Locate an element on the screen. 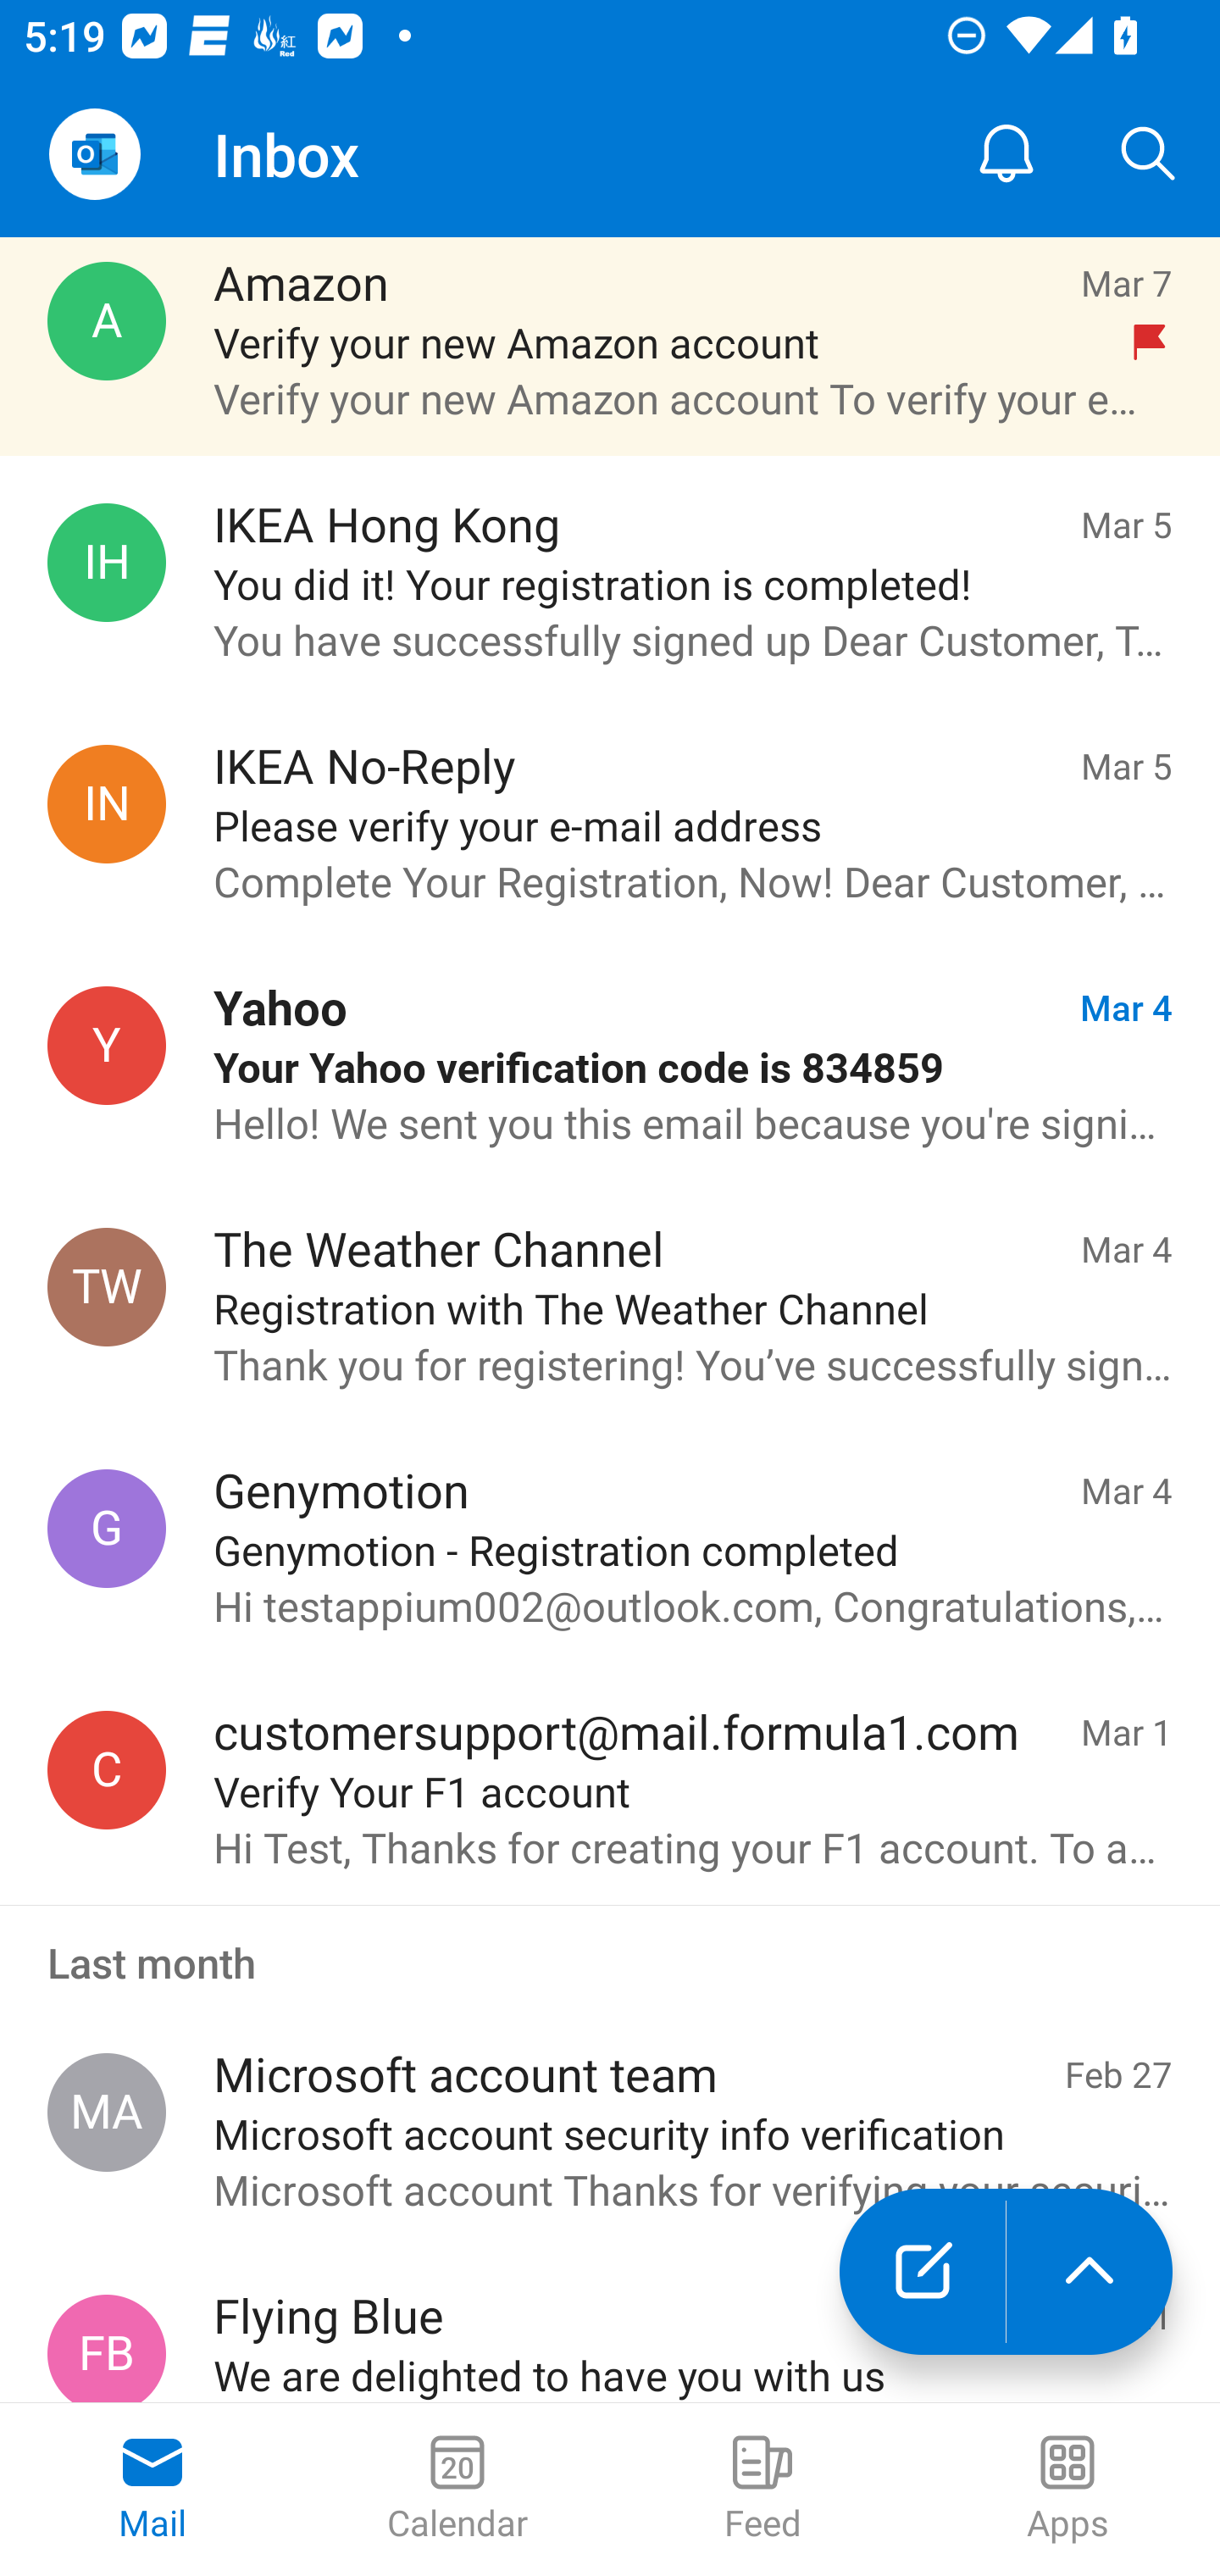  The Weather Channel, noreply@weather.com is located at coordinates (107, 1288).